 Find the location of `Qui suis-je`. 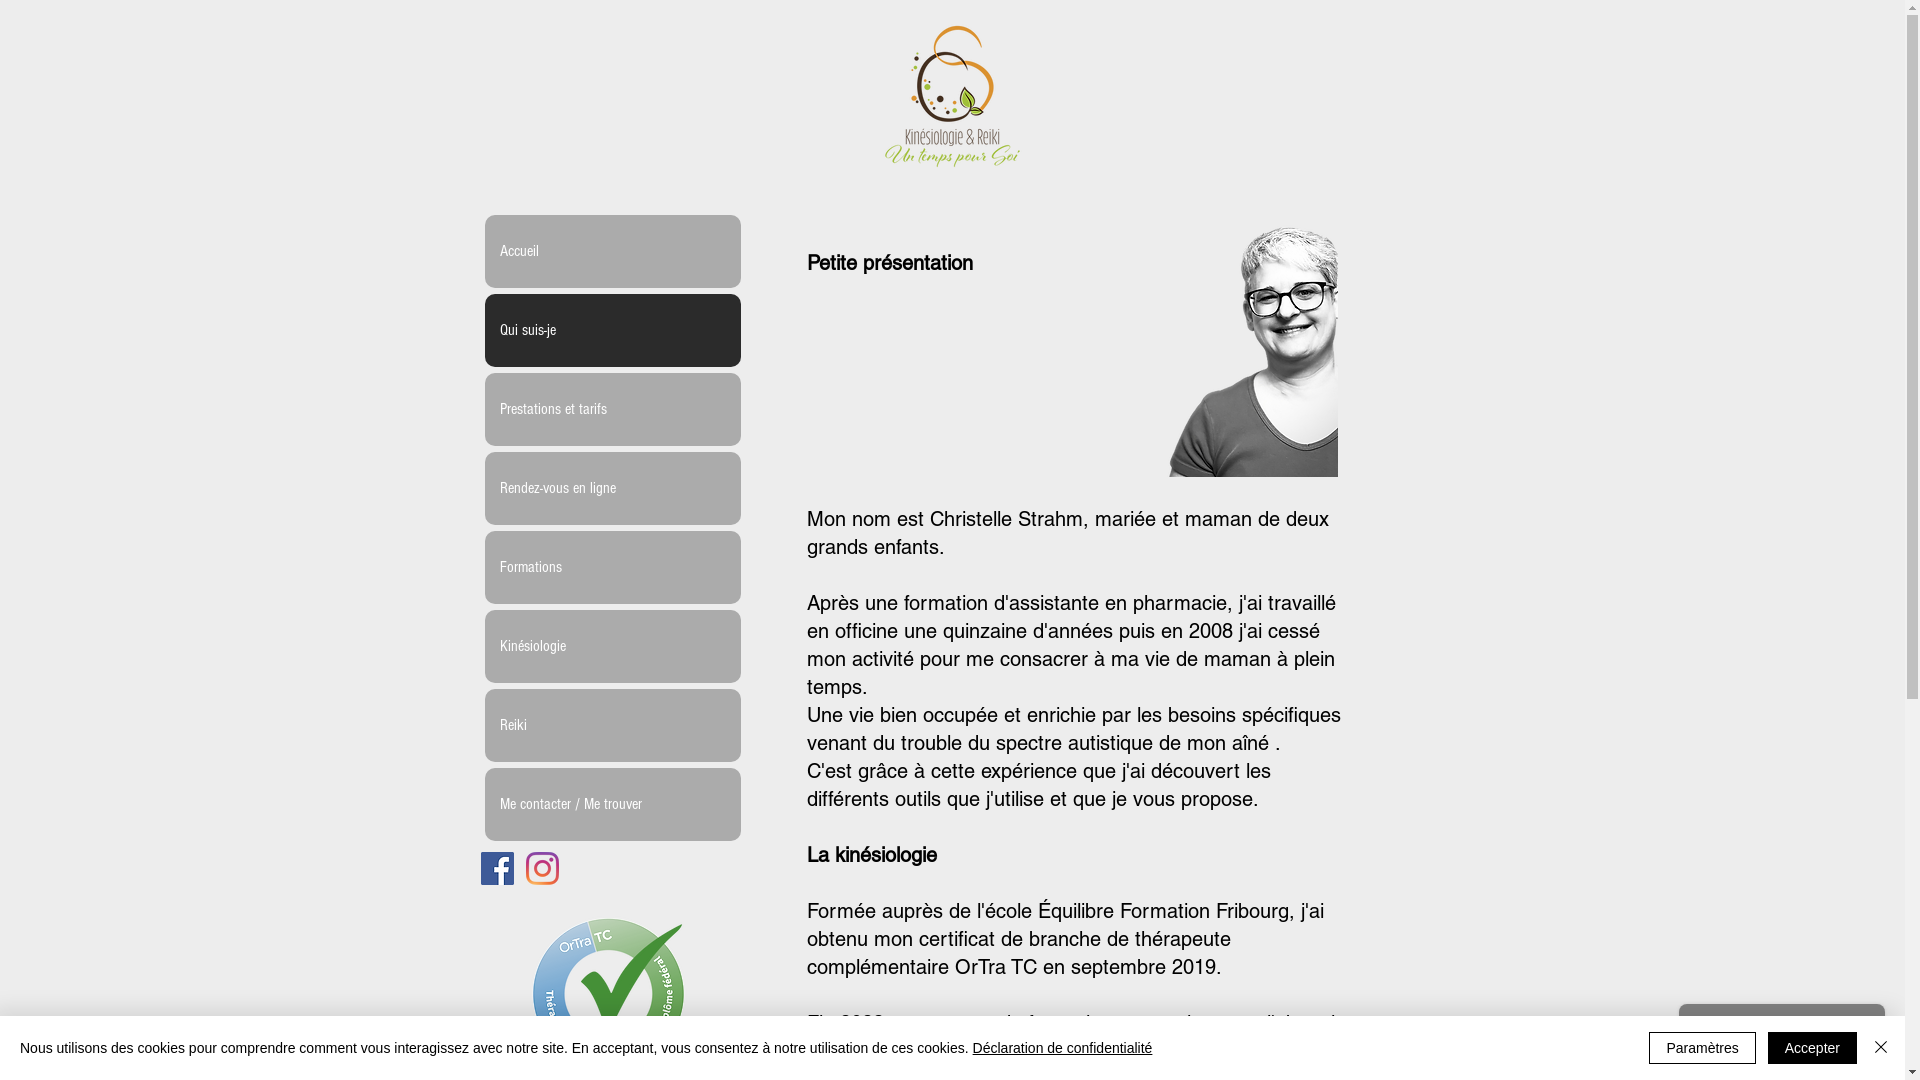

Qui suis-je is located at coordinates (612, 330).